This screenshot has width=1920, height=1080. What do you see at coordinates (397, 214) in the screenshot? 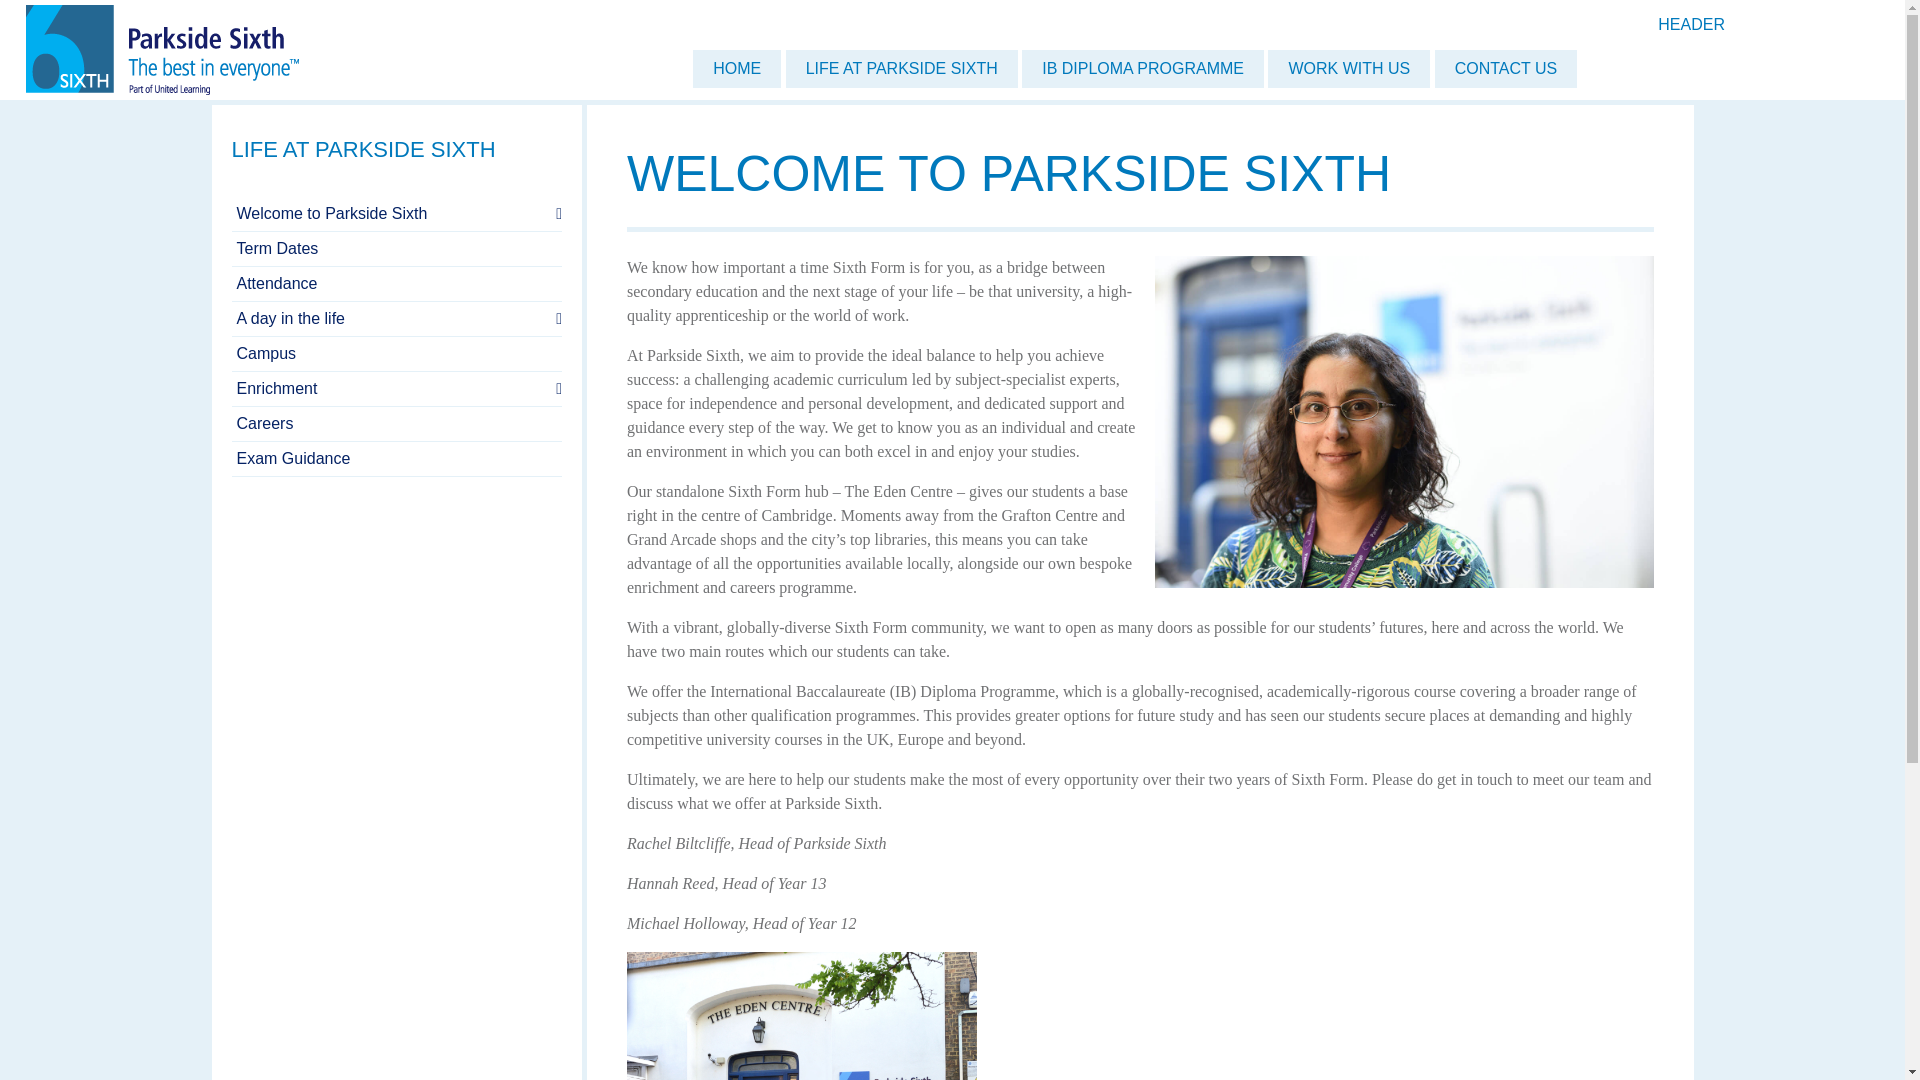
I see `Welcome to Parkside Sixth` at bounding box center [397, 214].